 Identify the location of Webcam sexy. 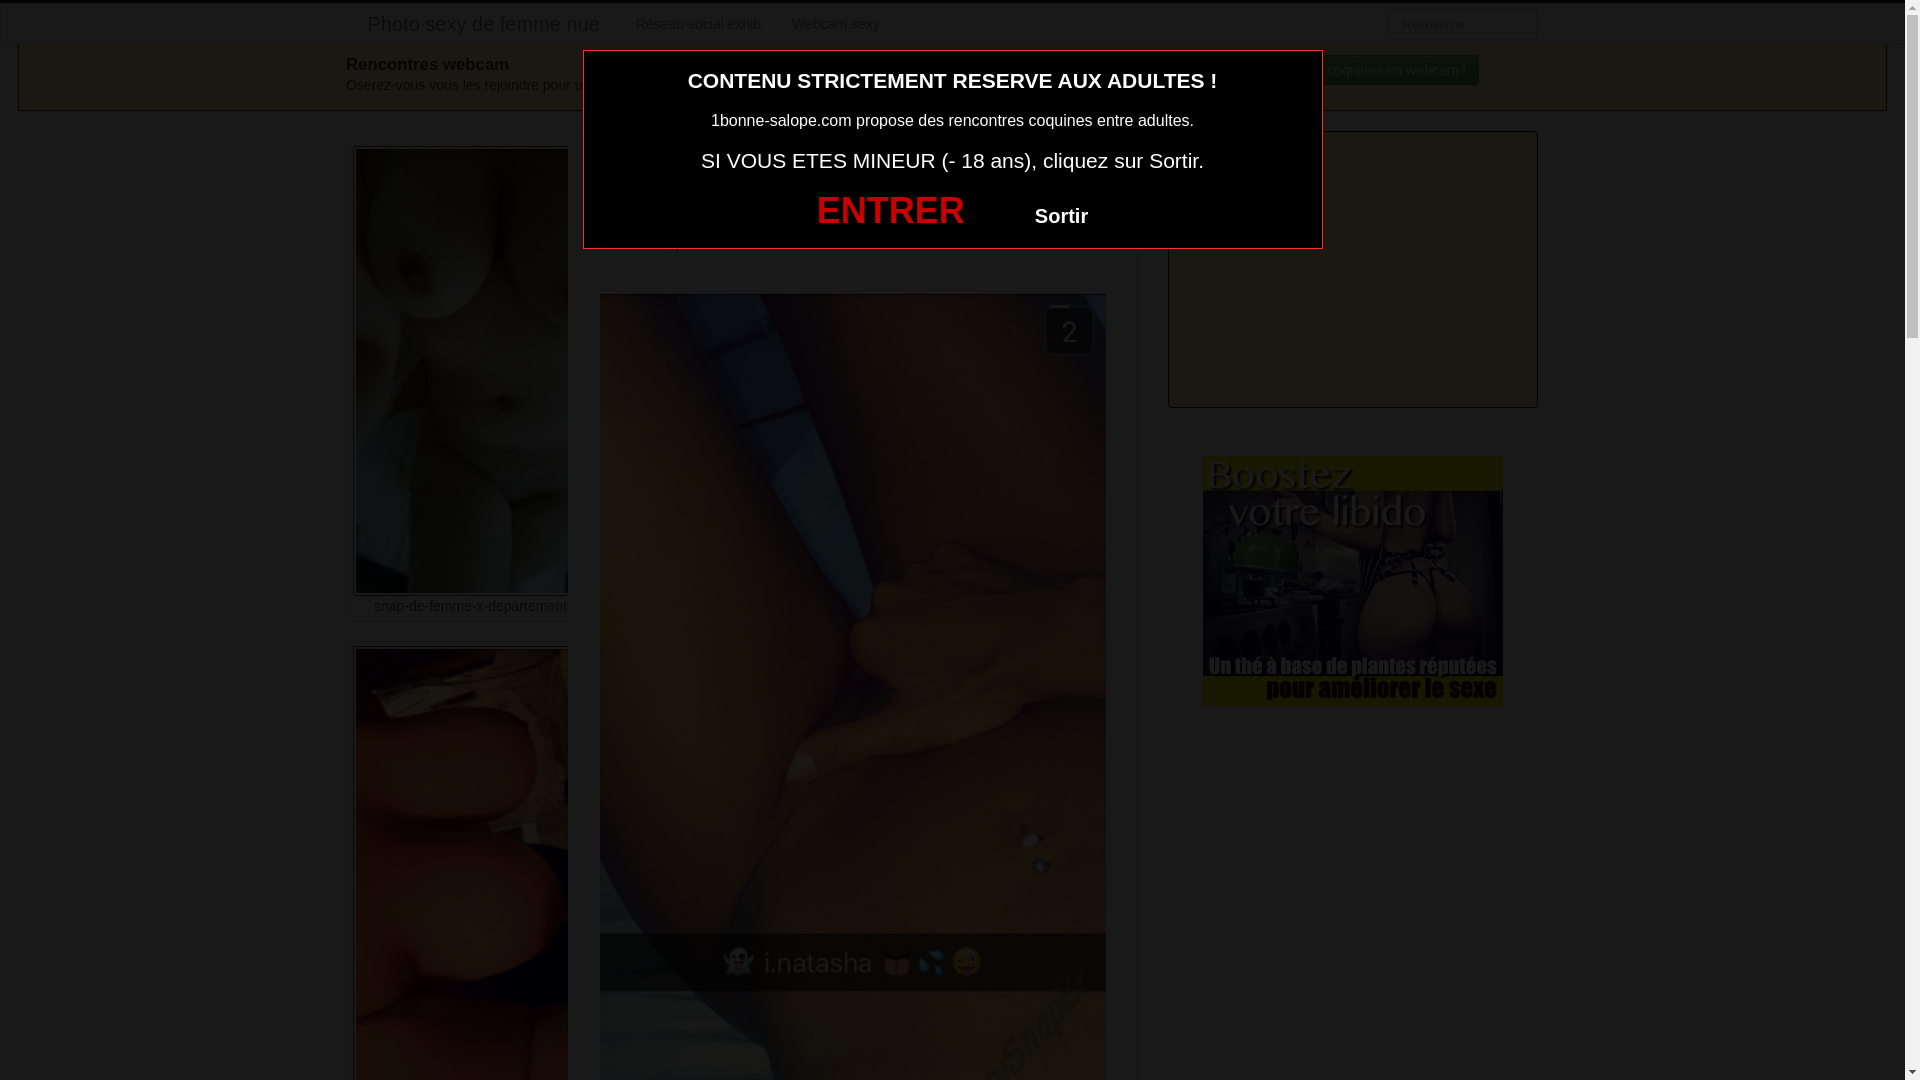
(836, 24).